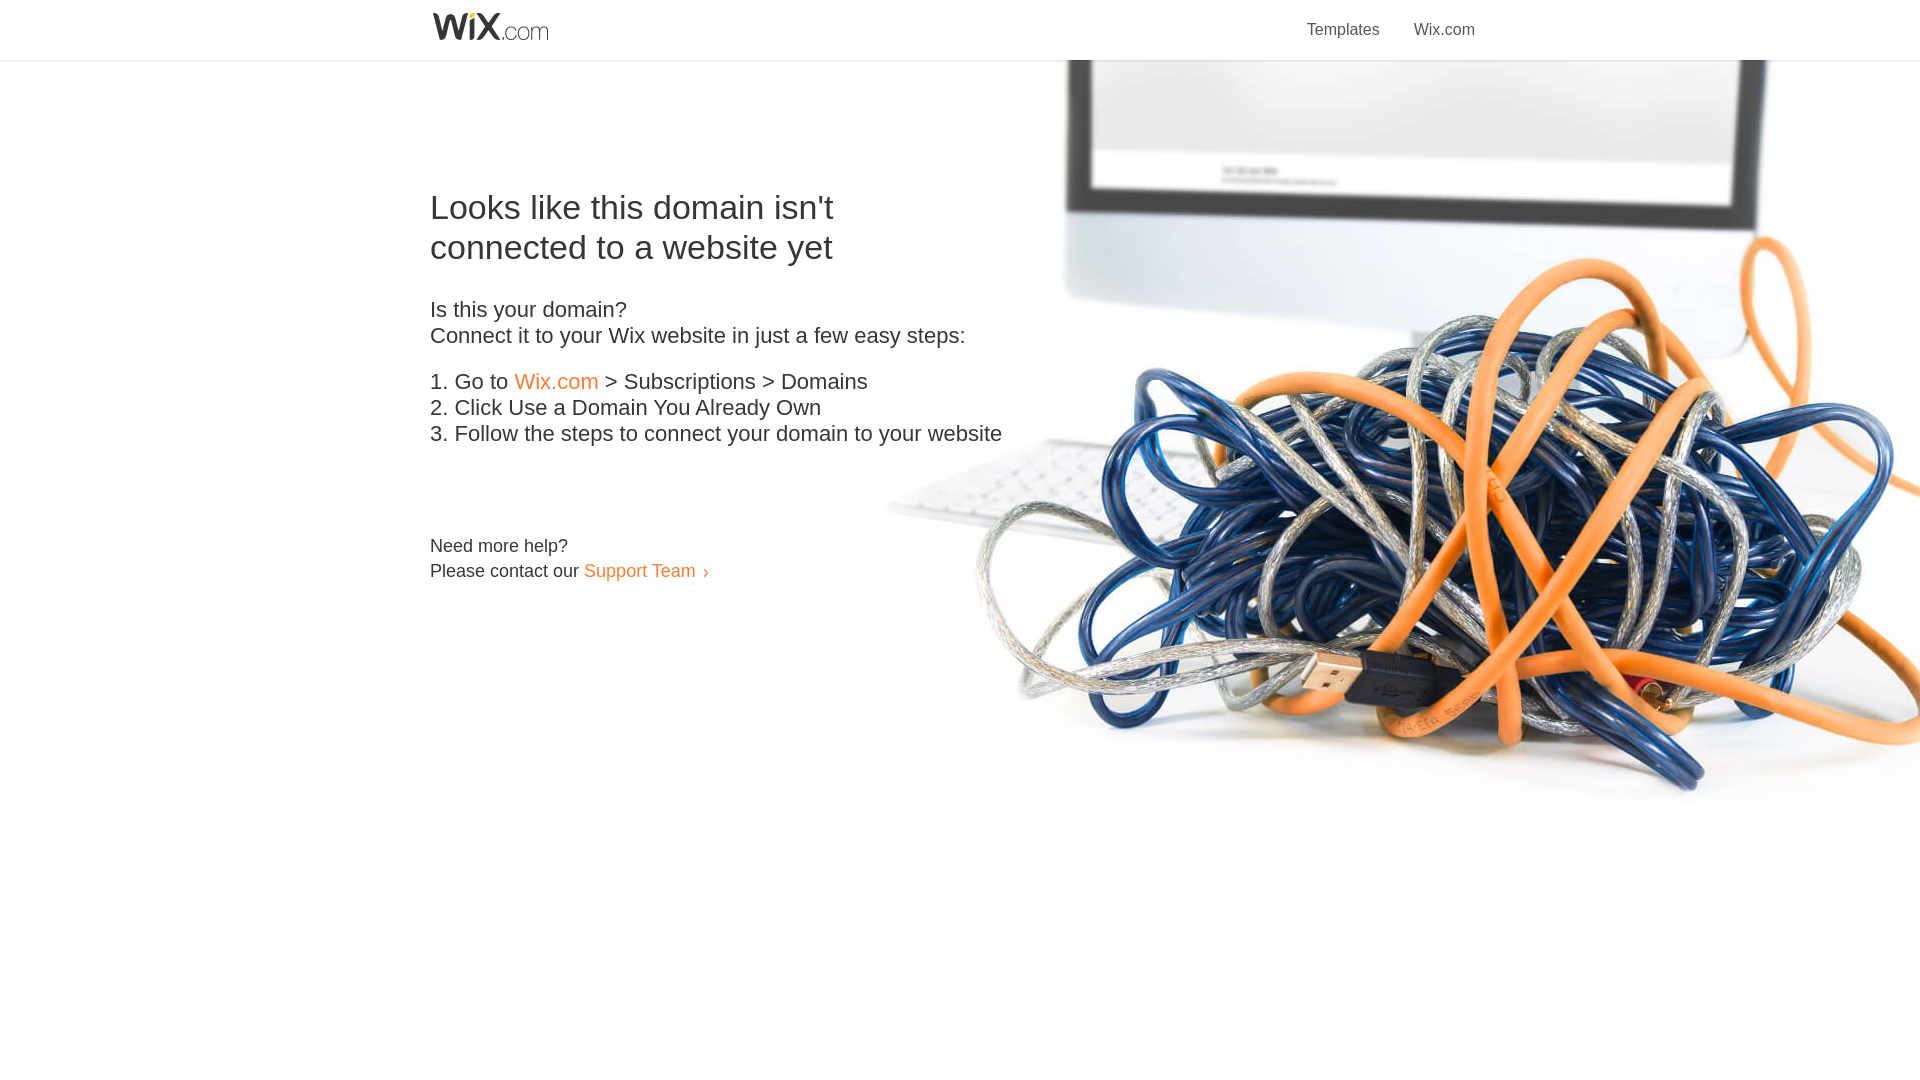 This screenshot has width=1920, height=1080. Describe the element at coordinates (556, 382) in the screenshot. I see `Wix.com` at that location.